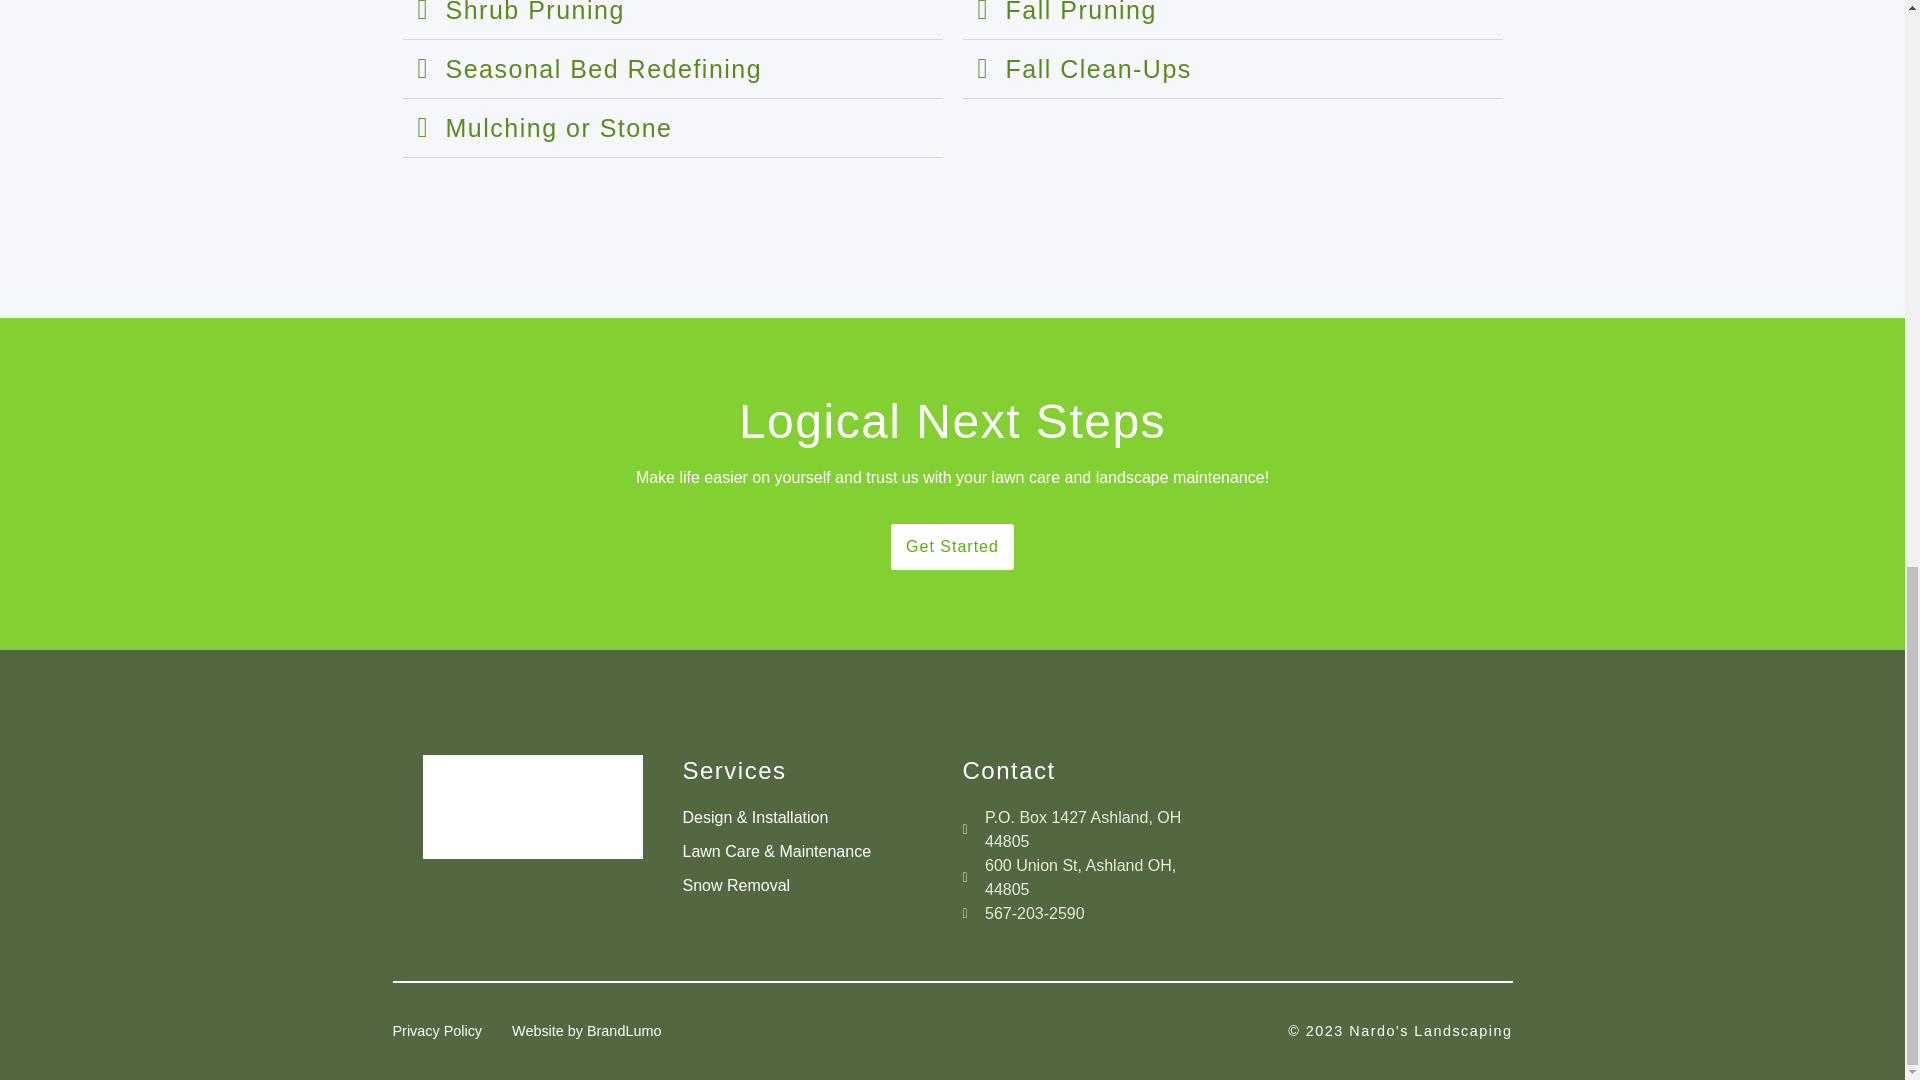 This screenshot has width=1920, height=1080. What do you see at coordinates (586, 1031) in the screenshot?
I see `Website by BrandLumo` at bounding box center [586, 1031].